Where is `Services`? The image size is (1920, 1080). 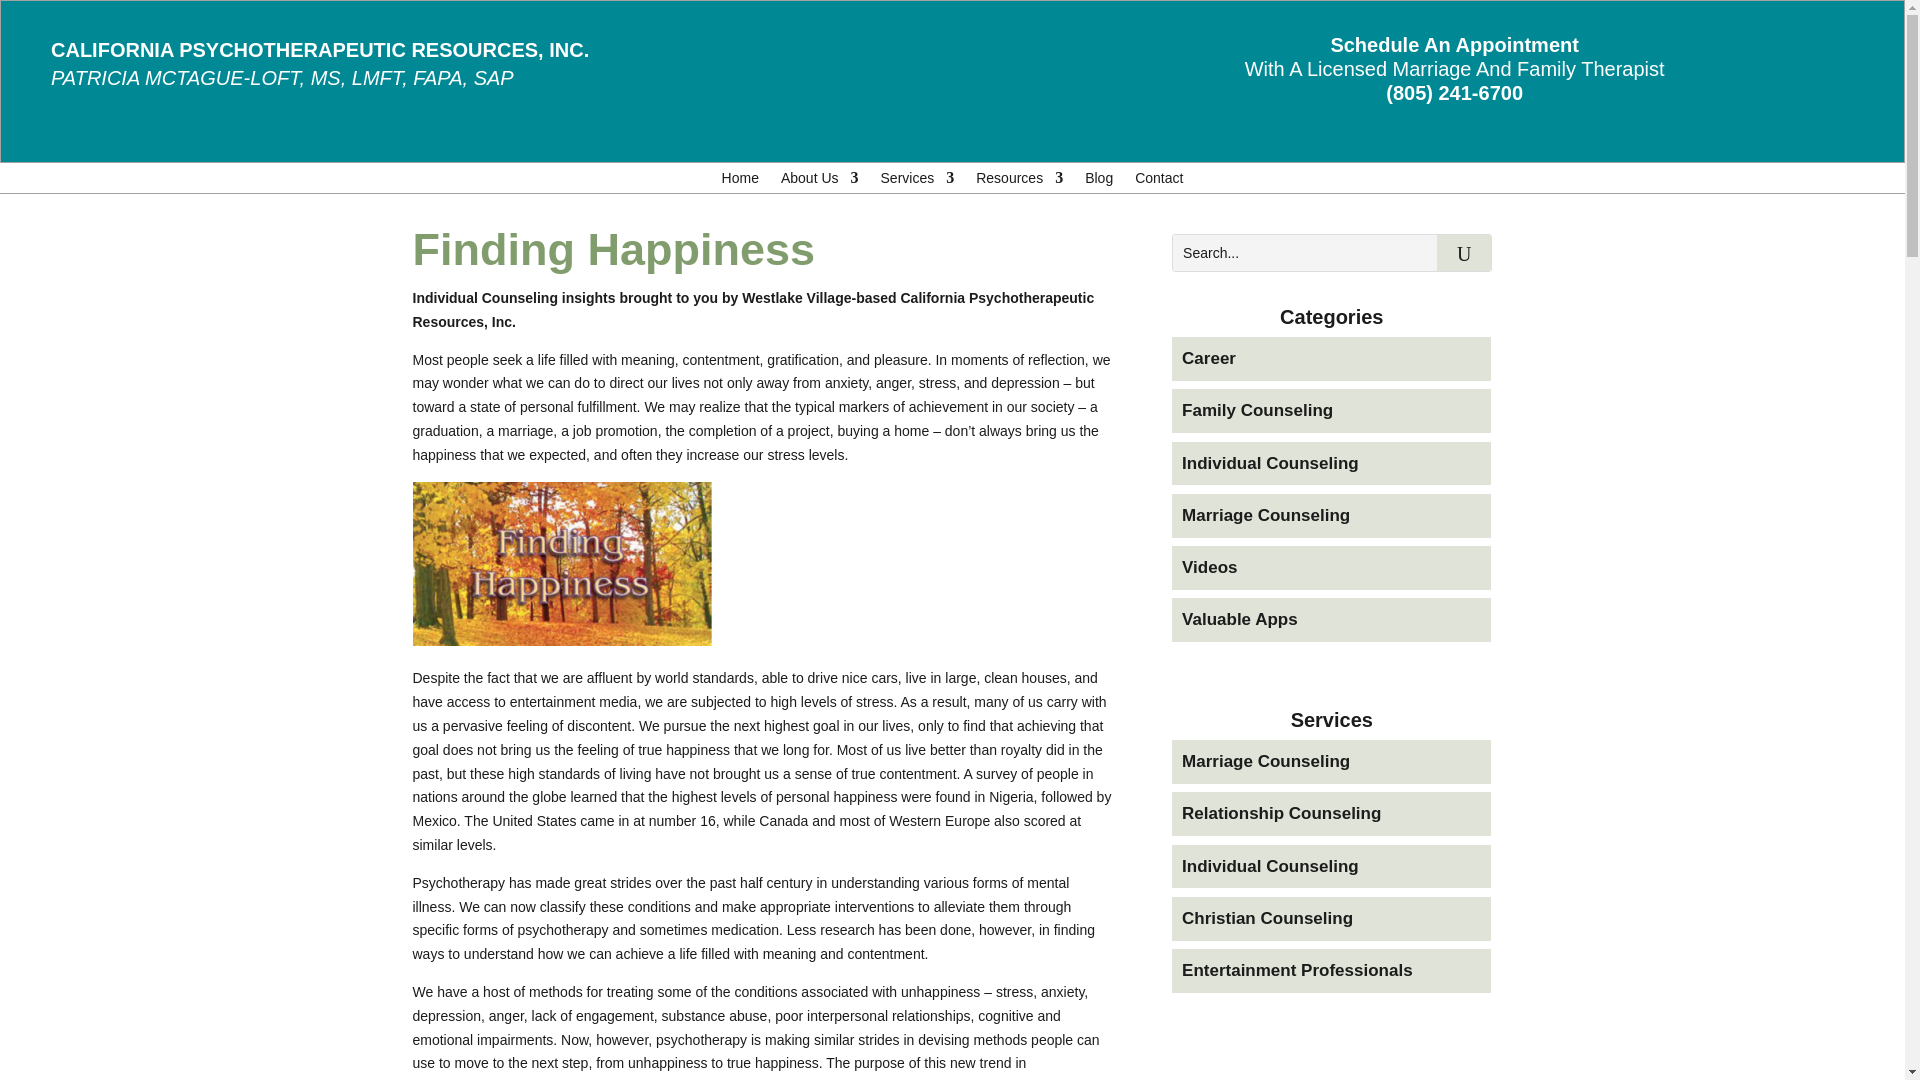
Services is located at coordinates (918, 182).